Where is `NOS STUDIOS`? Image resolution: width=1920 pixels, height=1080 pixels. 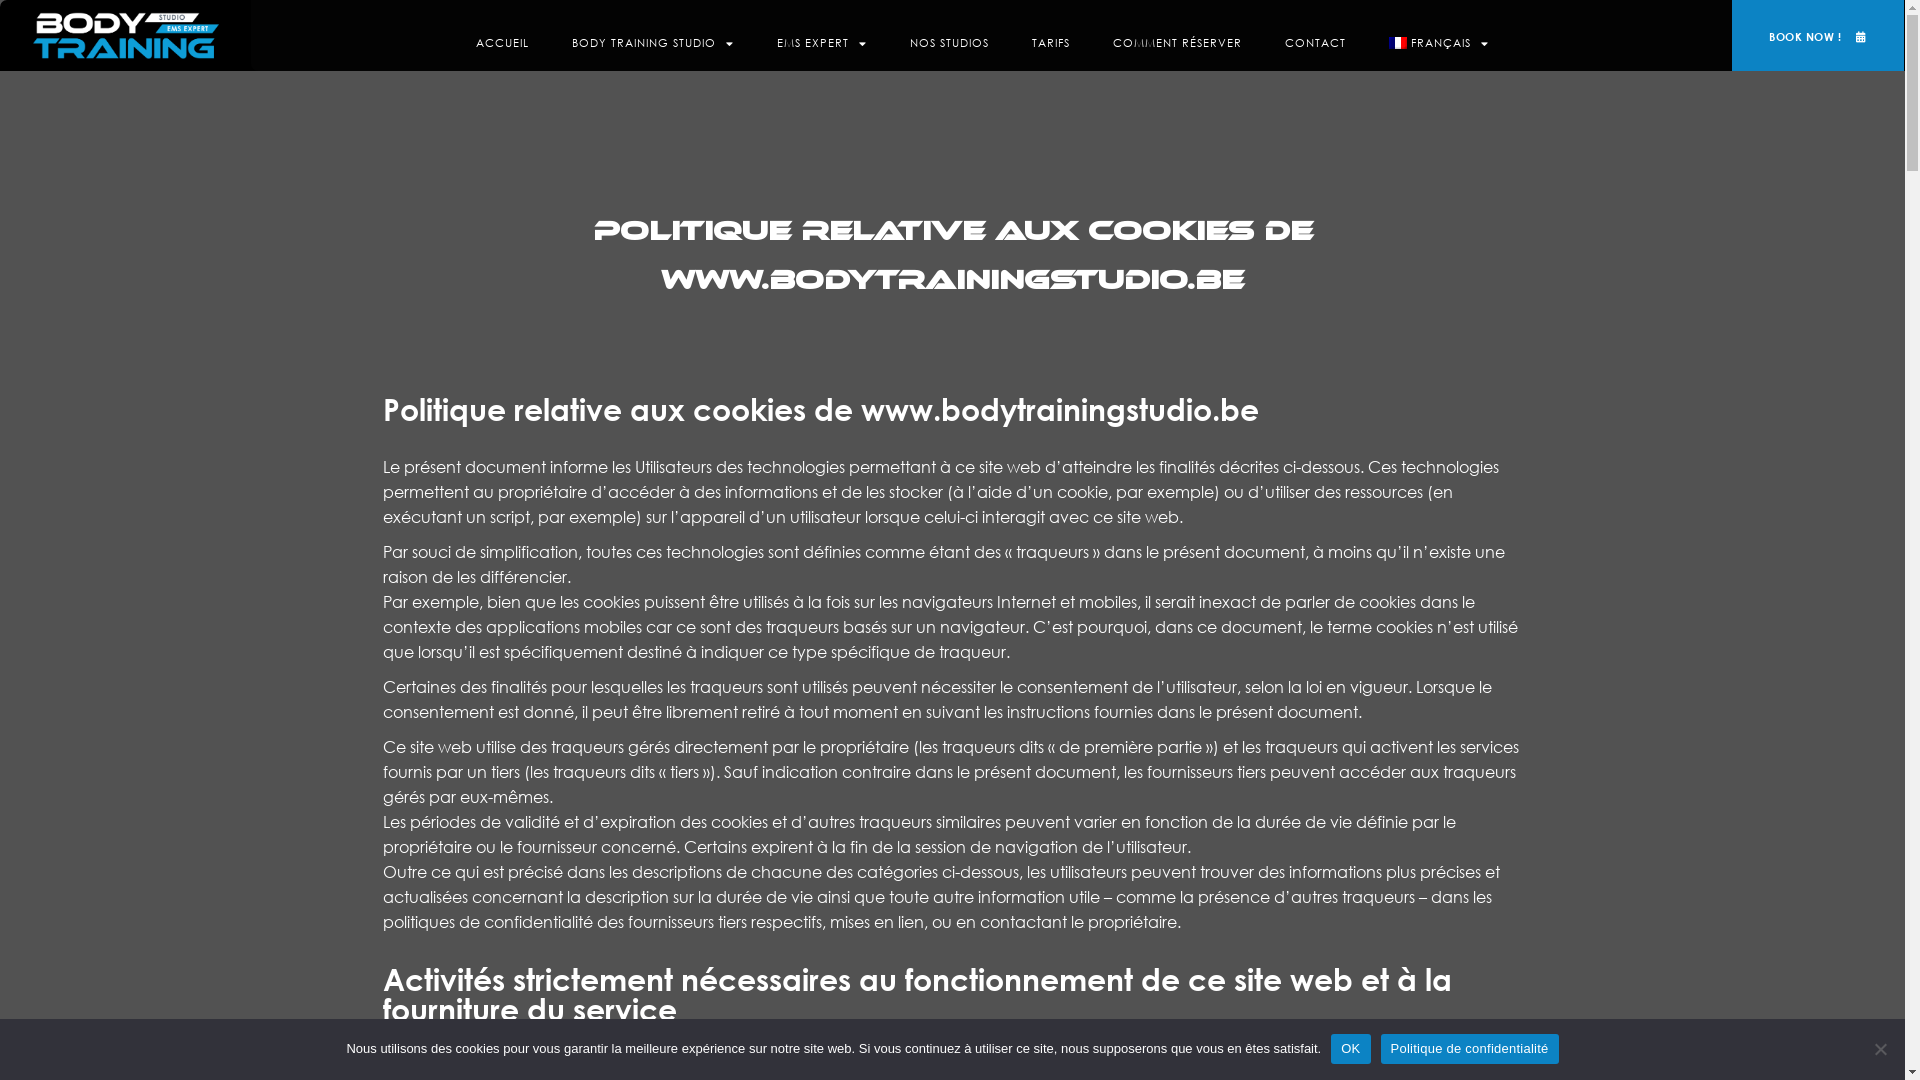 NOS STUDIOS is located at coordinates (950, 43).